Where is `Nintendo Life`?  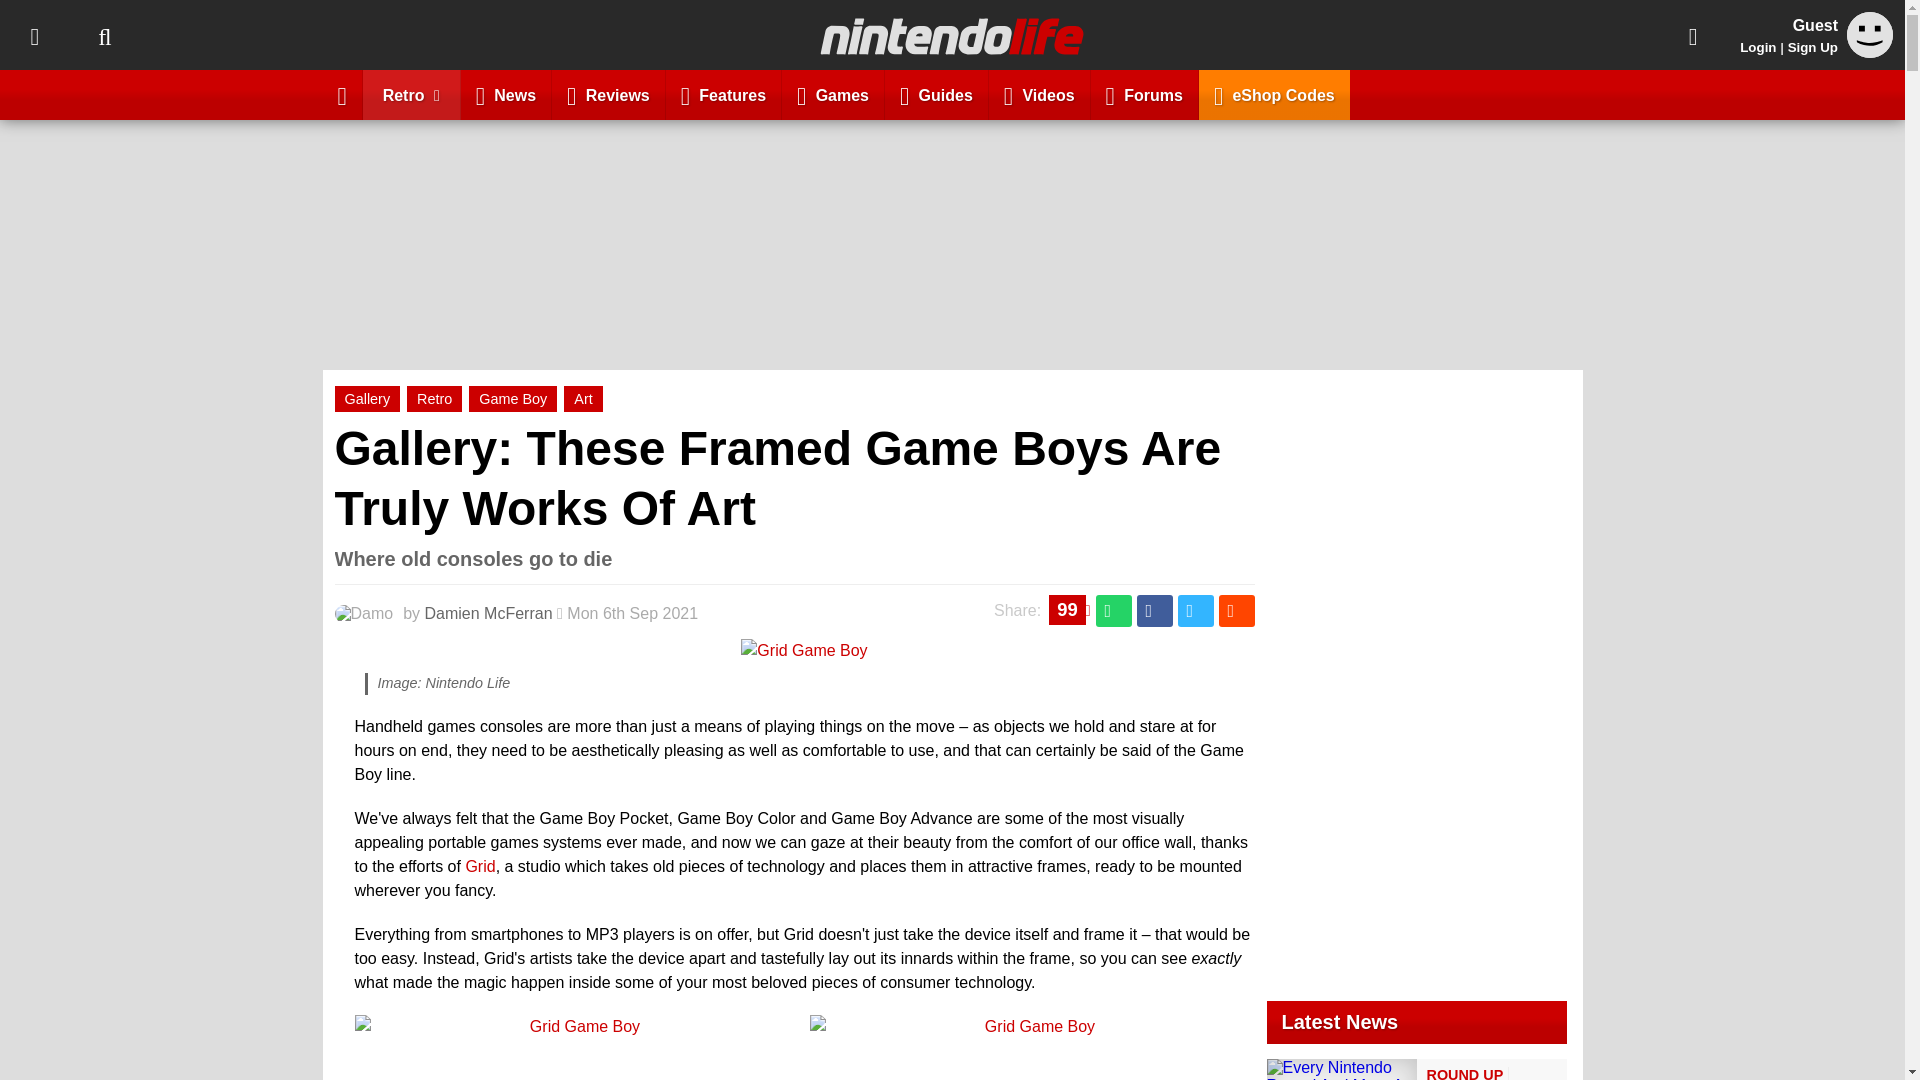
Nintendo Life is located at coordinates (952, 36).